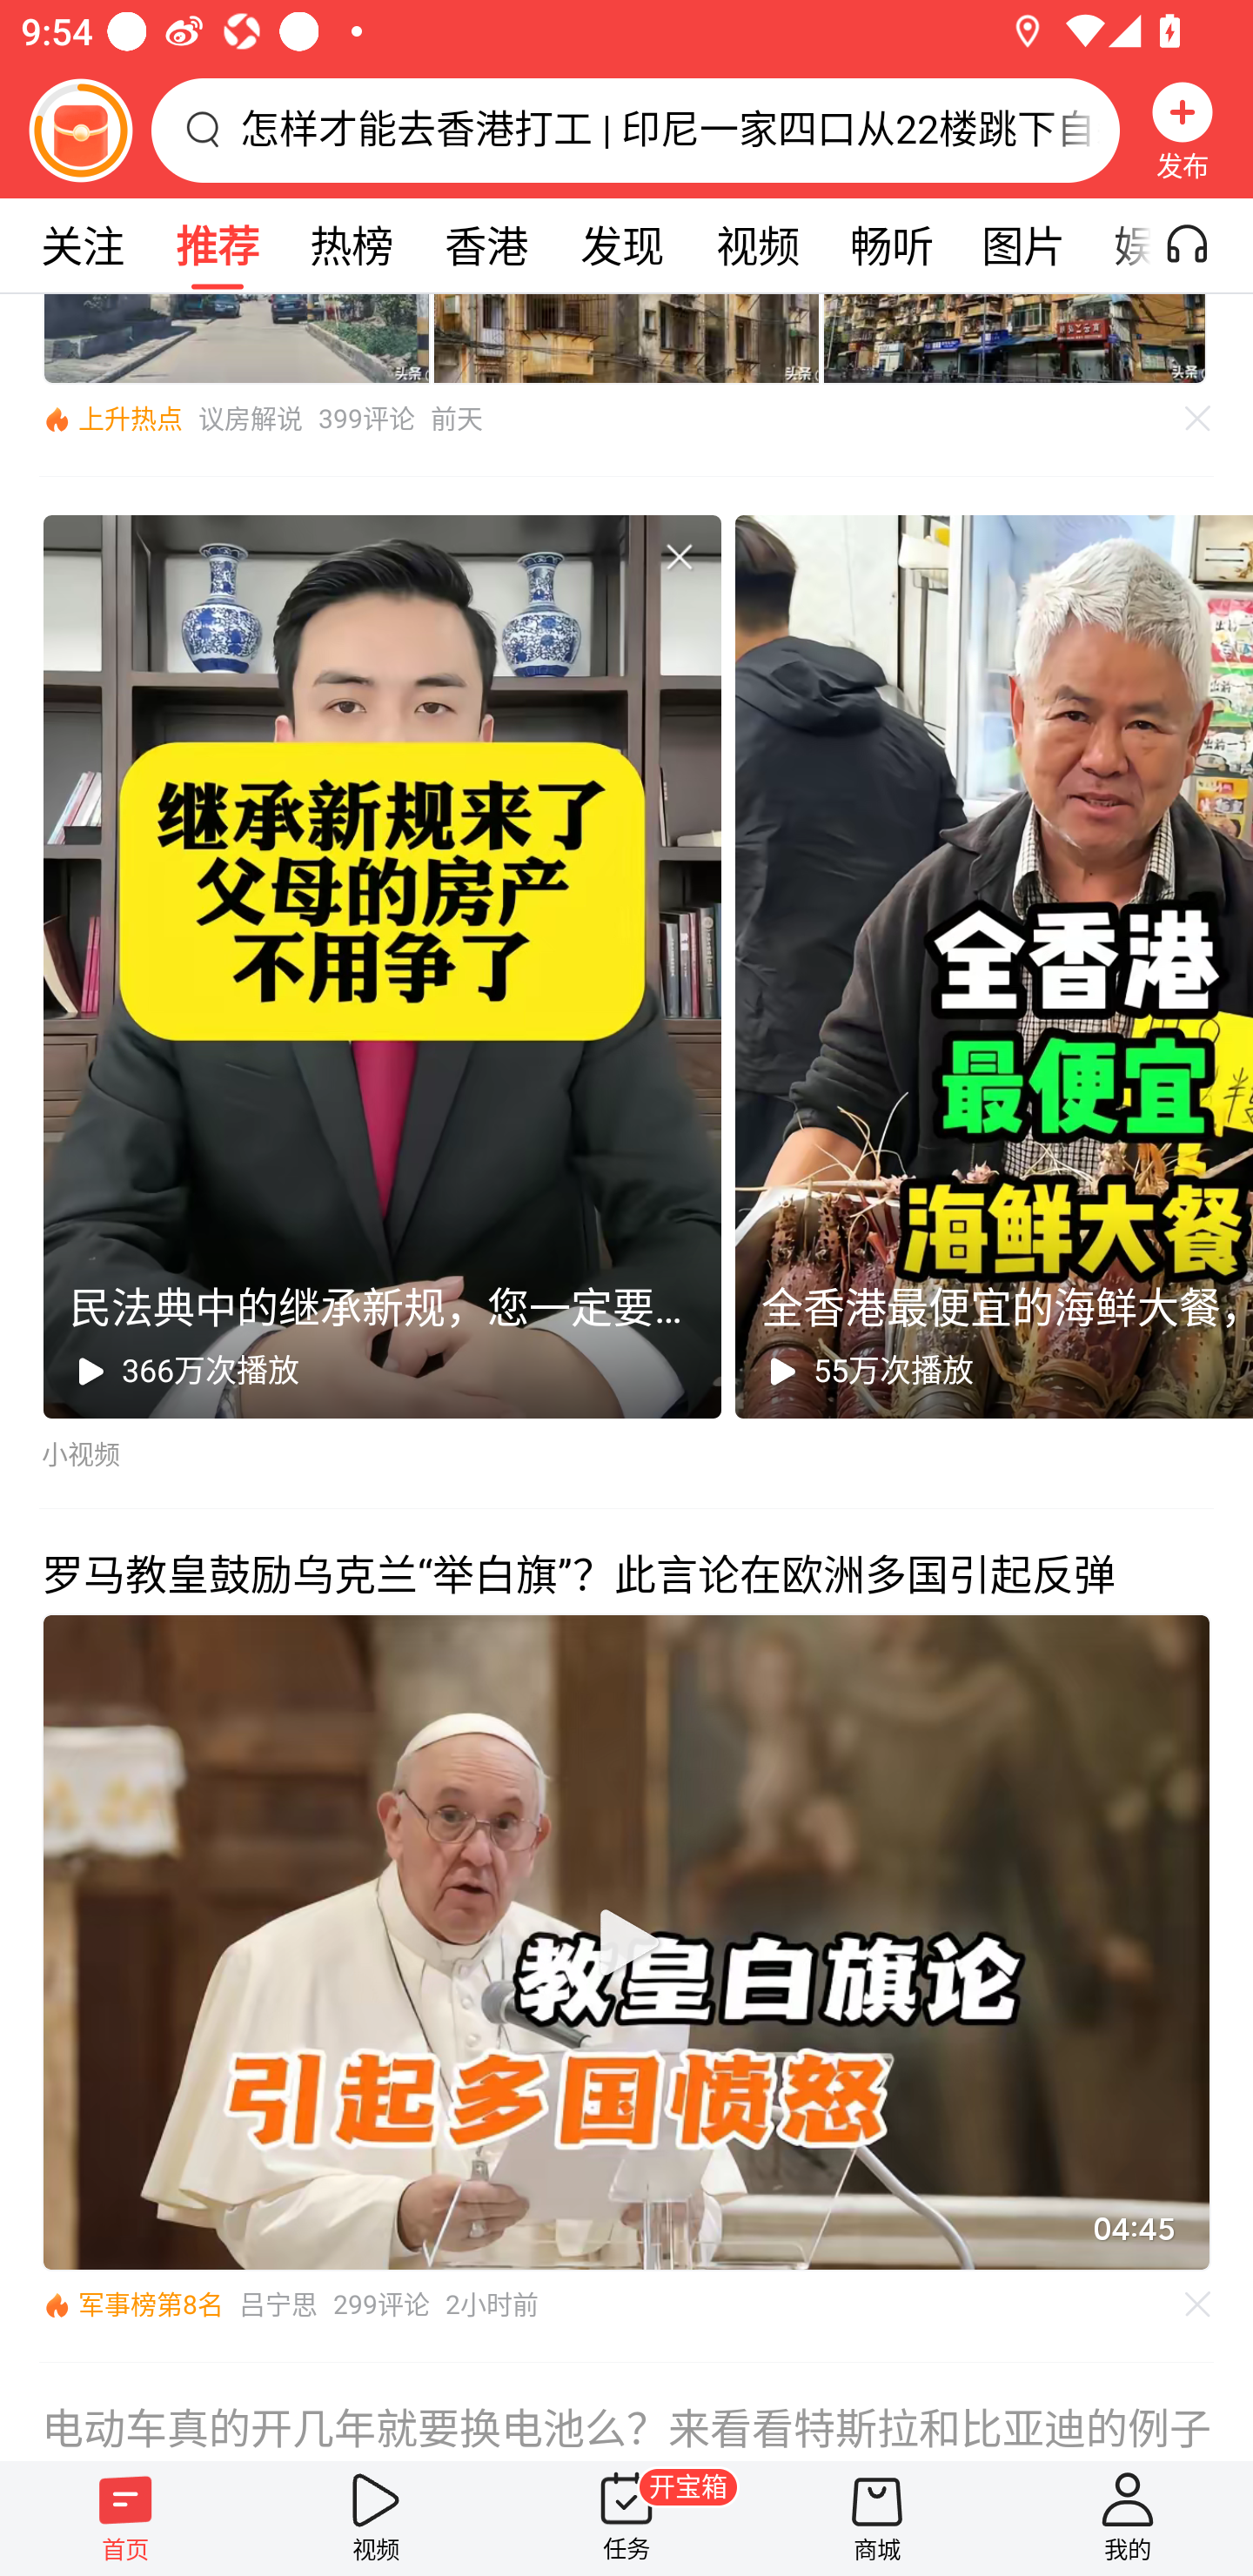  Describe the element at coordinates (626, 1942) in the screenshot. I see `播放视频` at that location.